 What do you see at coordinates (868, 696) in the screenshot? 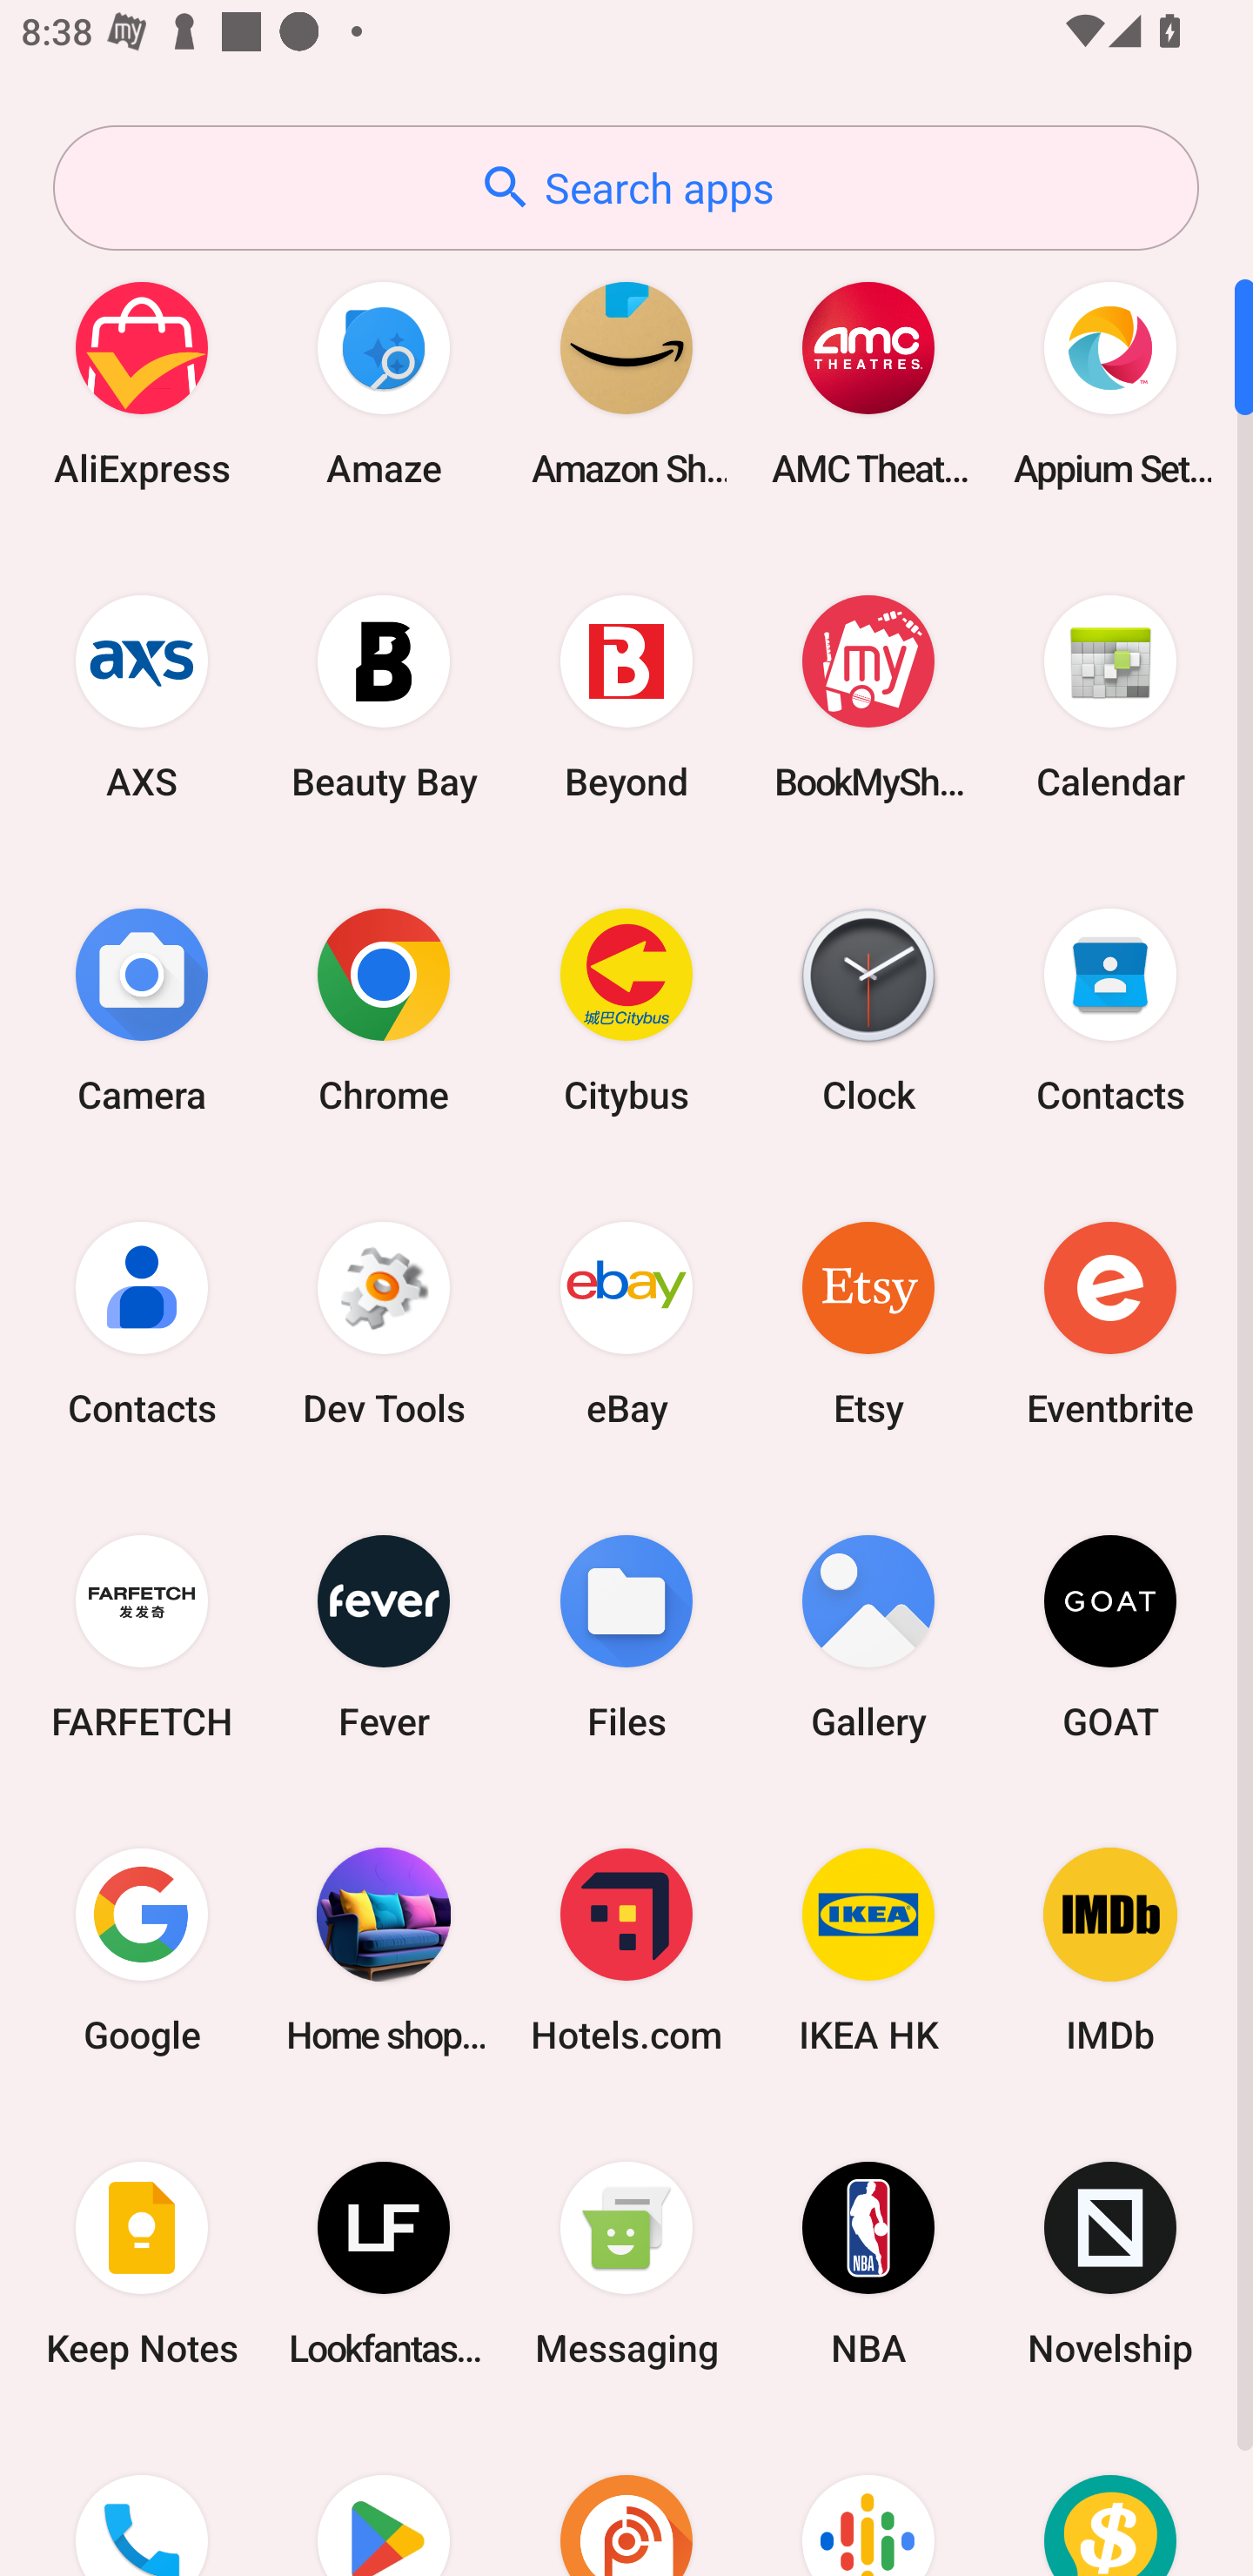
I see `BookMyShow` at bounding box center [868, 696].